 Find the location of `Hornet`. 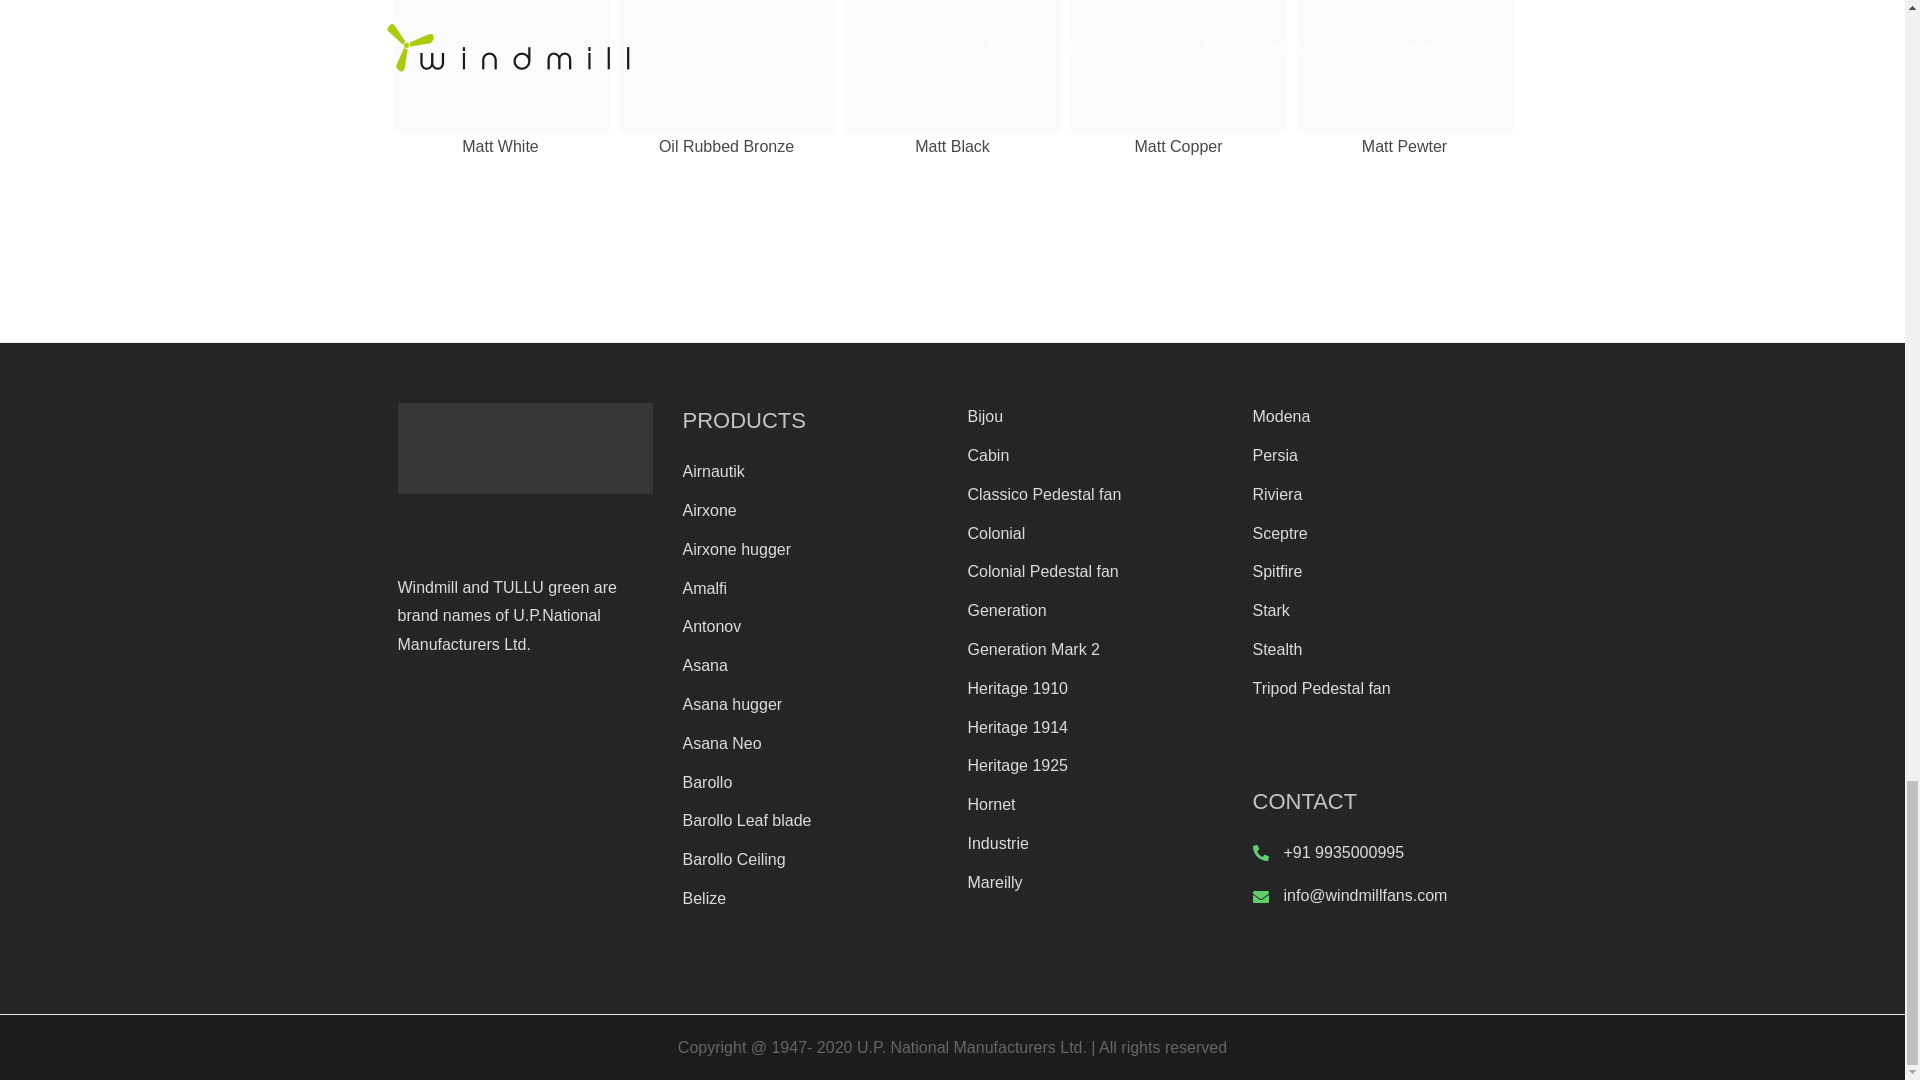

Hornet is located at coordinates (991, 804).